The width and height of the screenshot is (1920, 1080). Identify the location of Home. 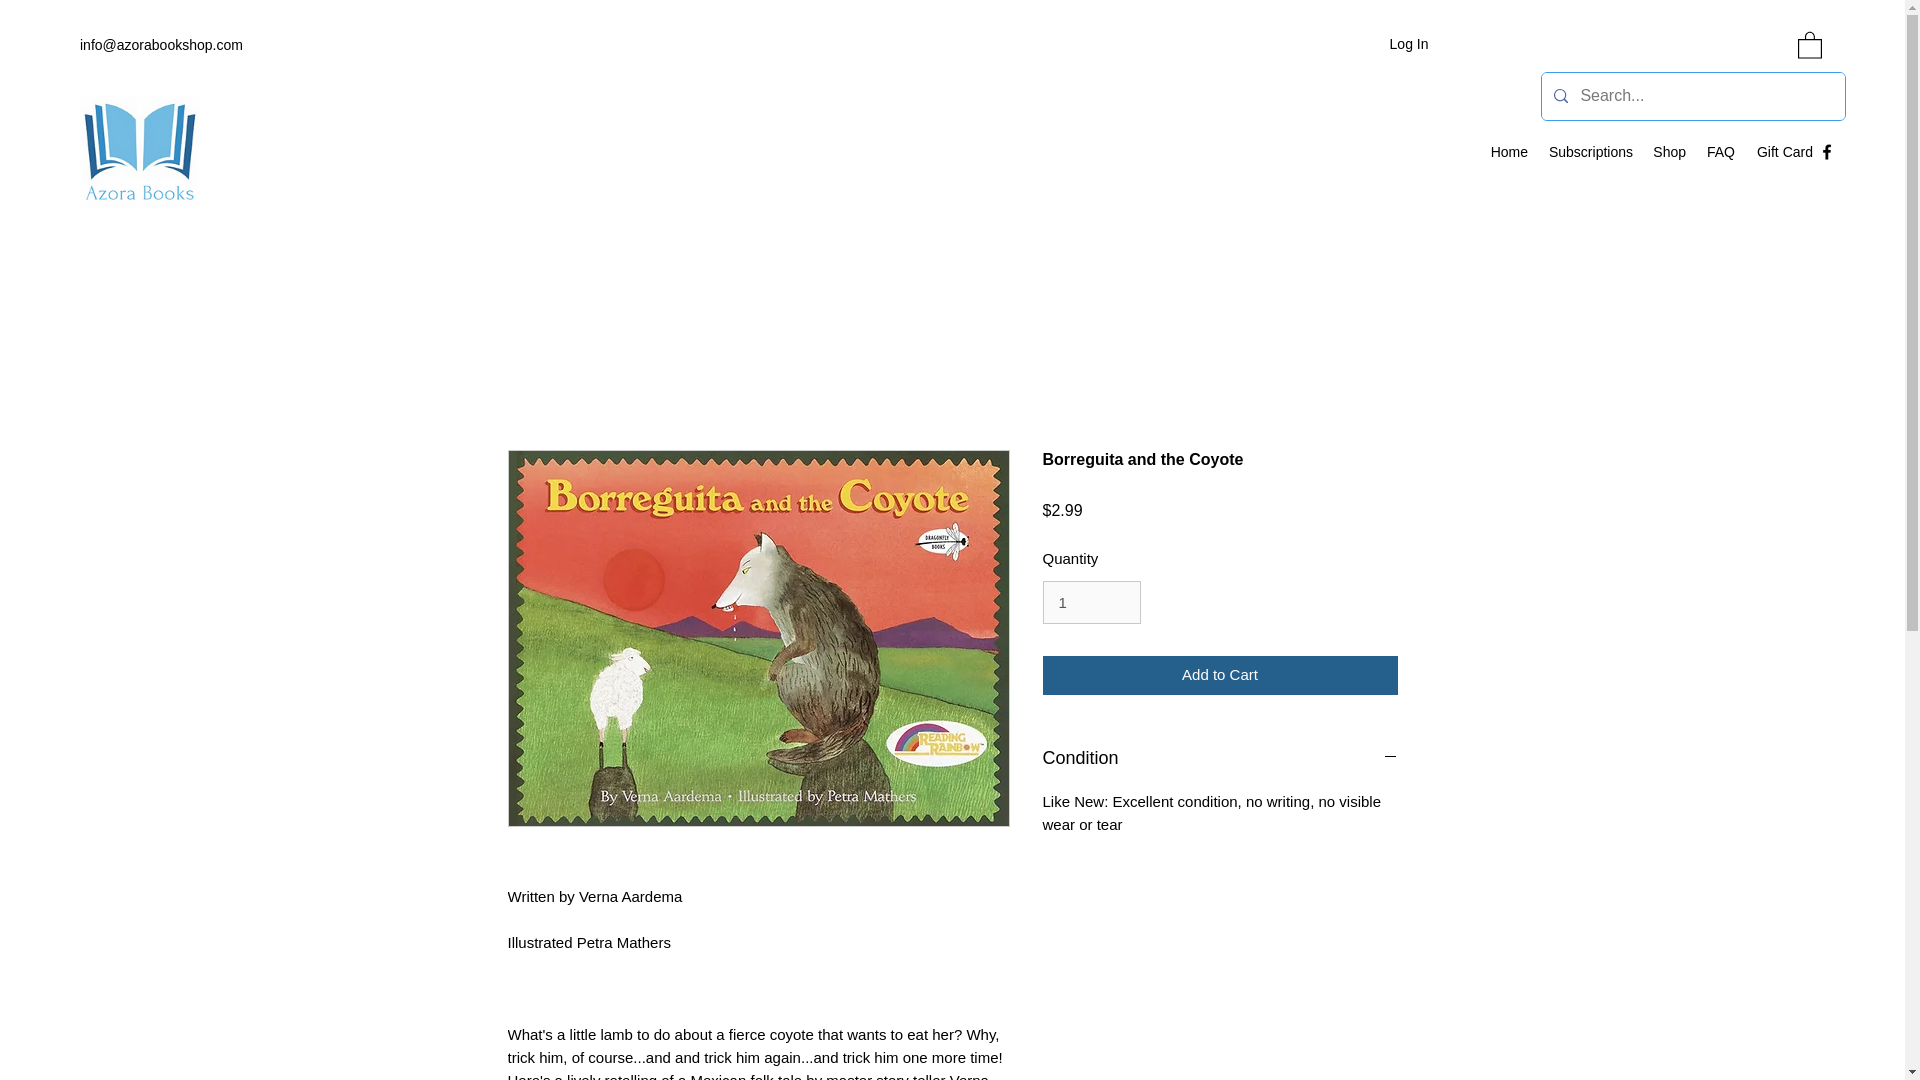
(1508, 152).